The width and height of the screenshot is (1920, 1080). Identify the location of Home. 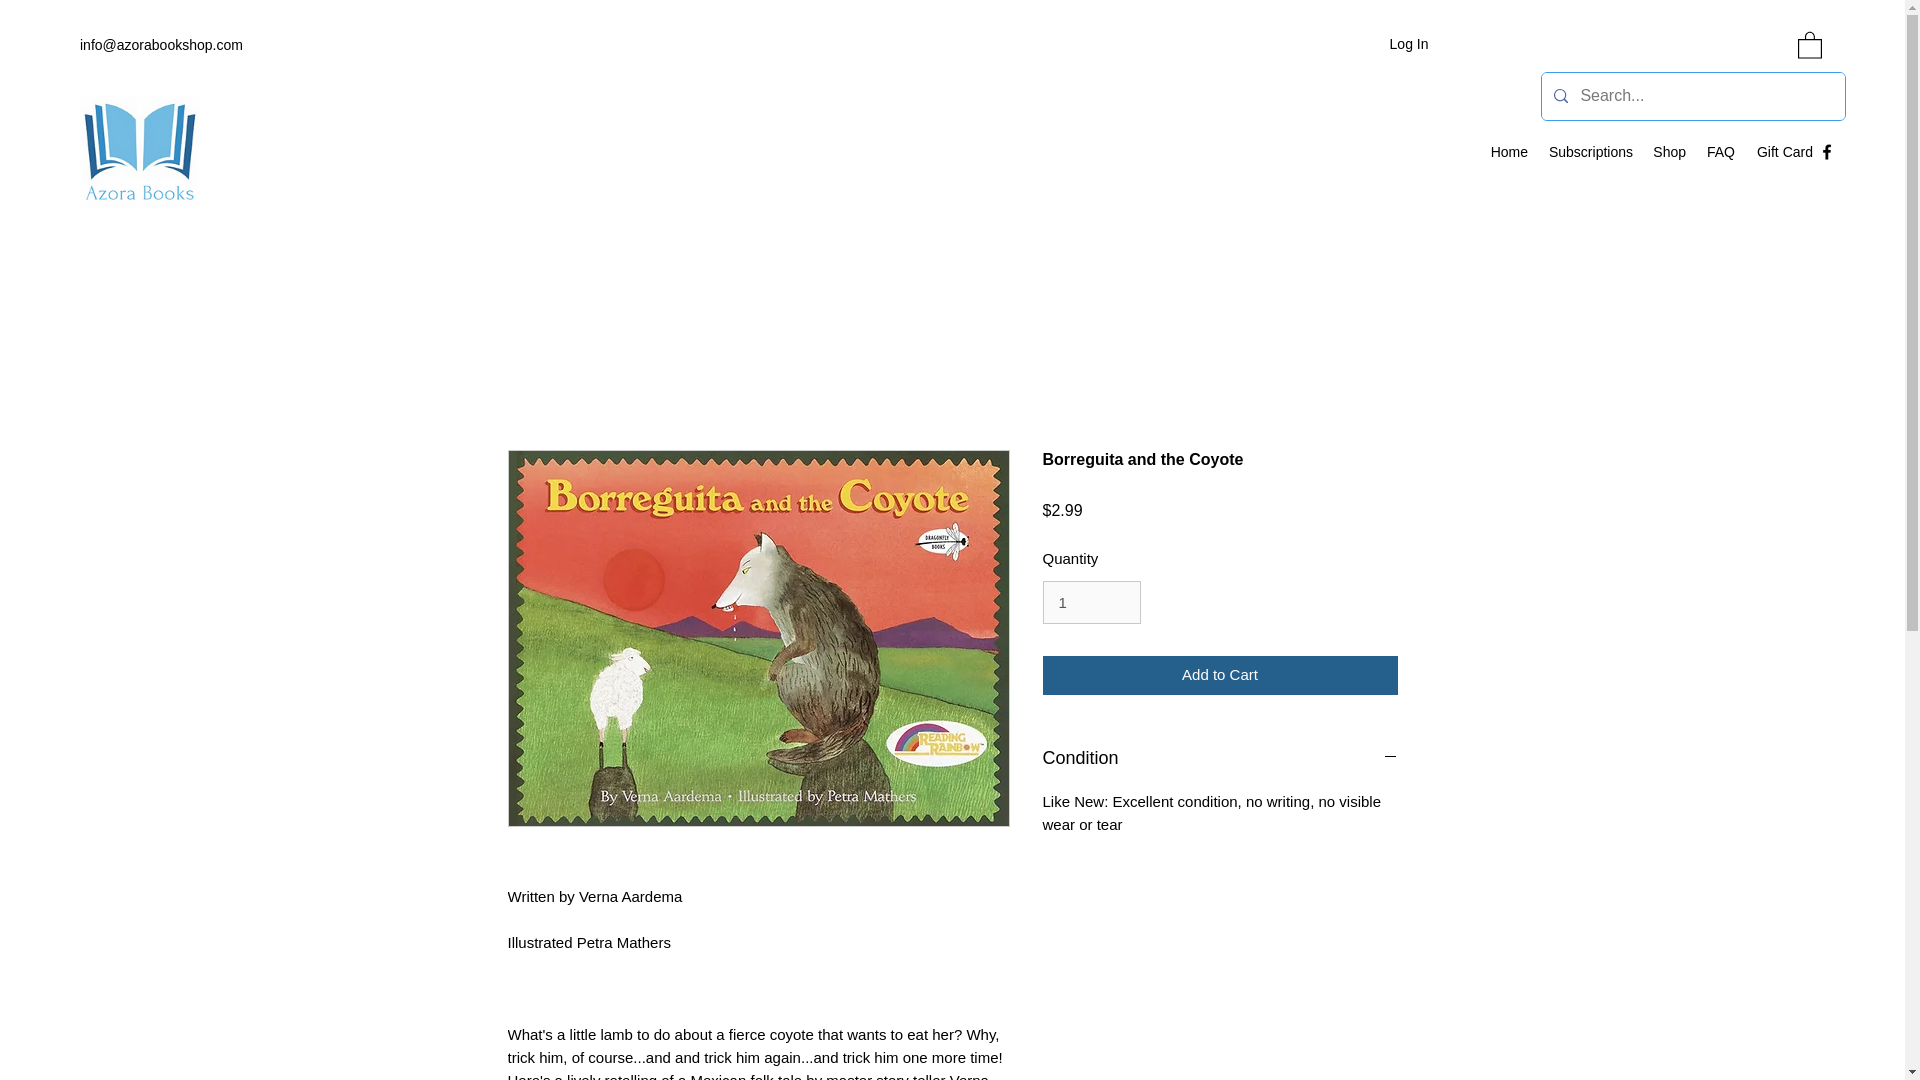
(1508, 152).